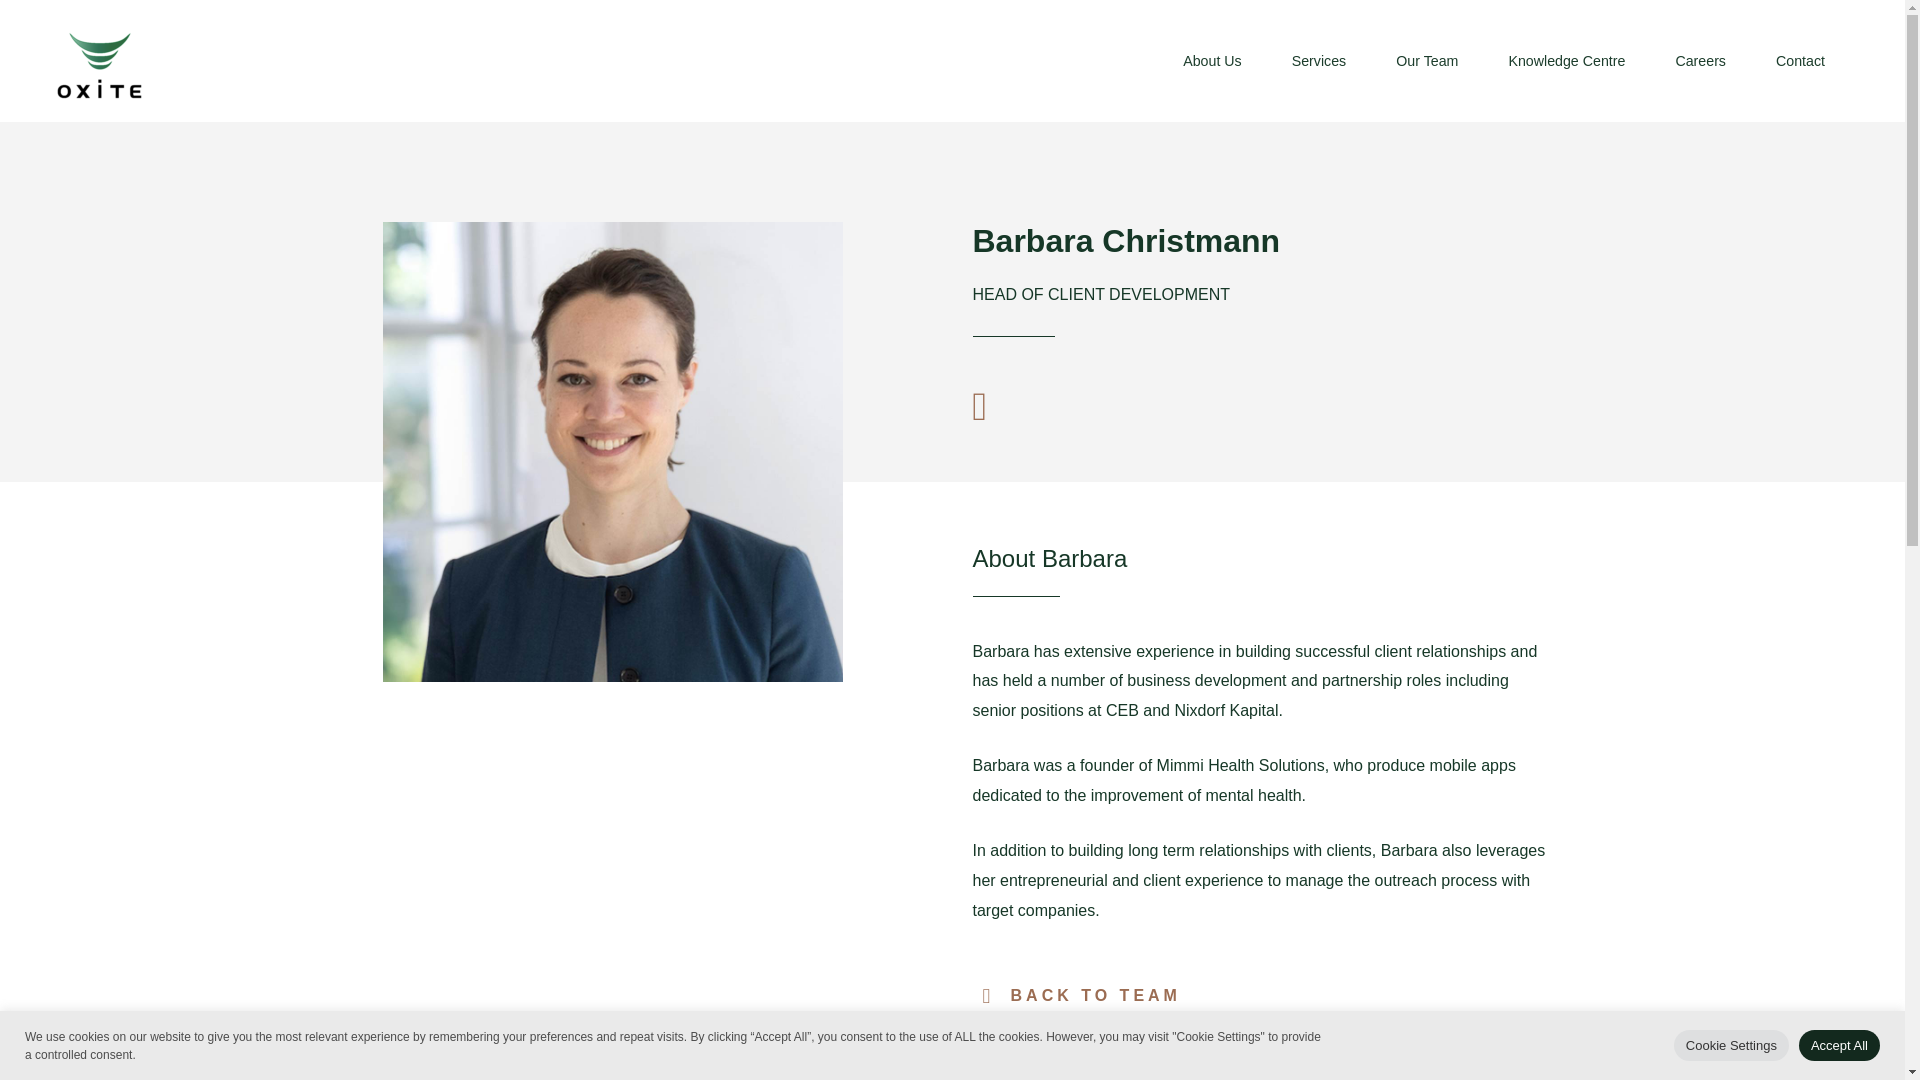 The height and width of the screenshot is (1080, 1920). Describe the element at coordinates (1426, 60) in the screenshot. I see `Our Team` at that location.